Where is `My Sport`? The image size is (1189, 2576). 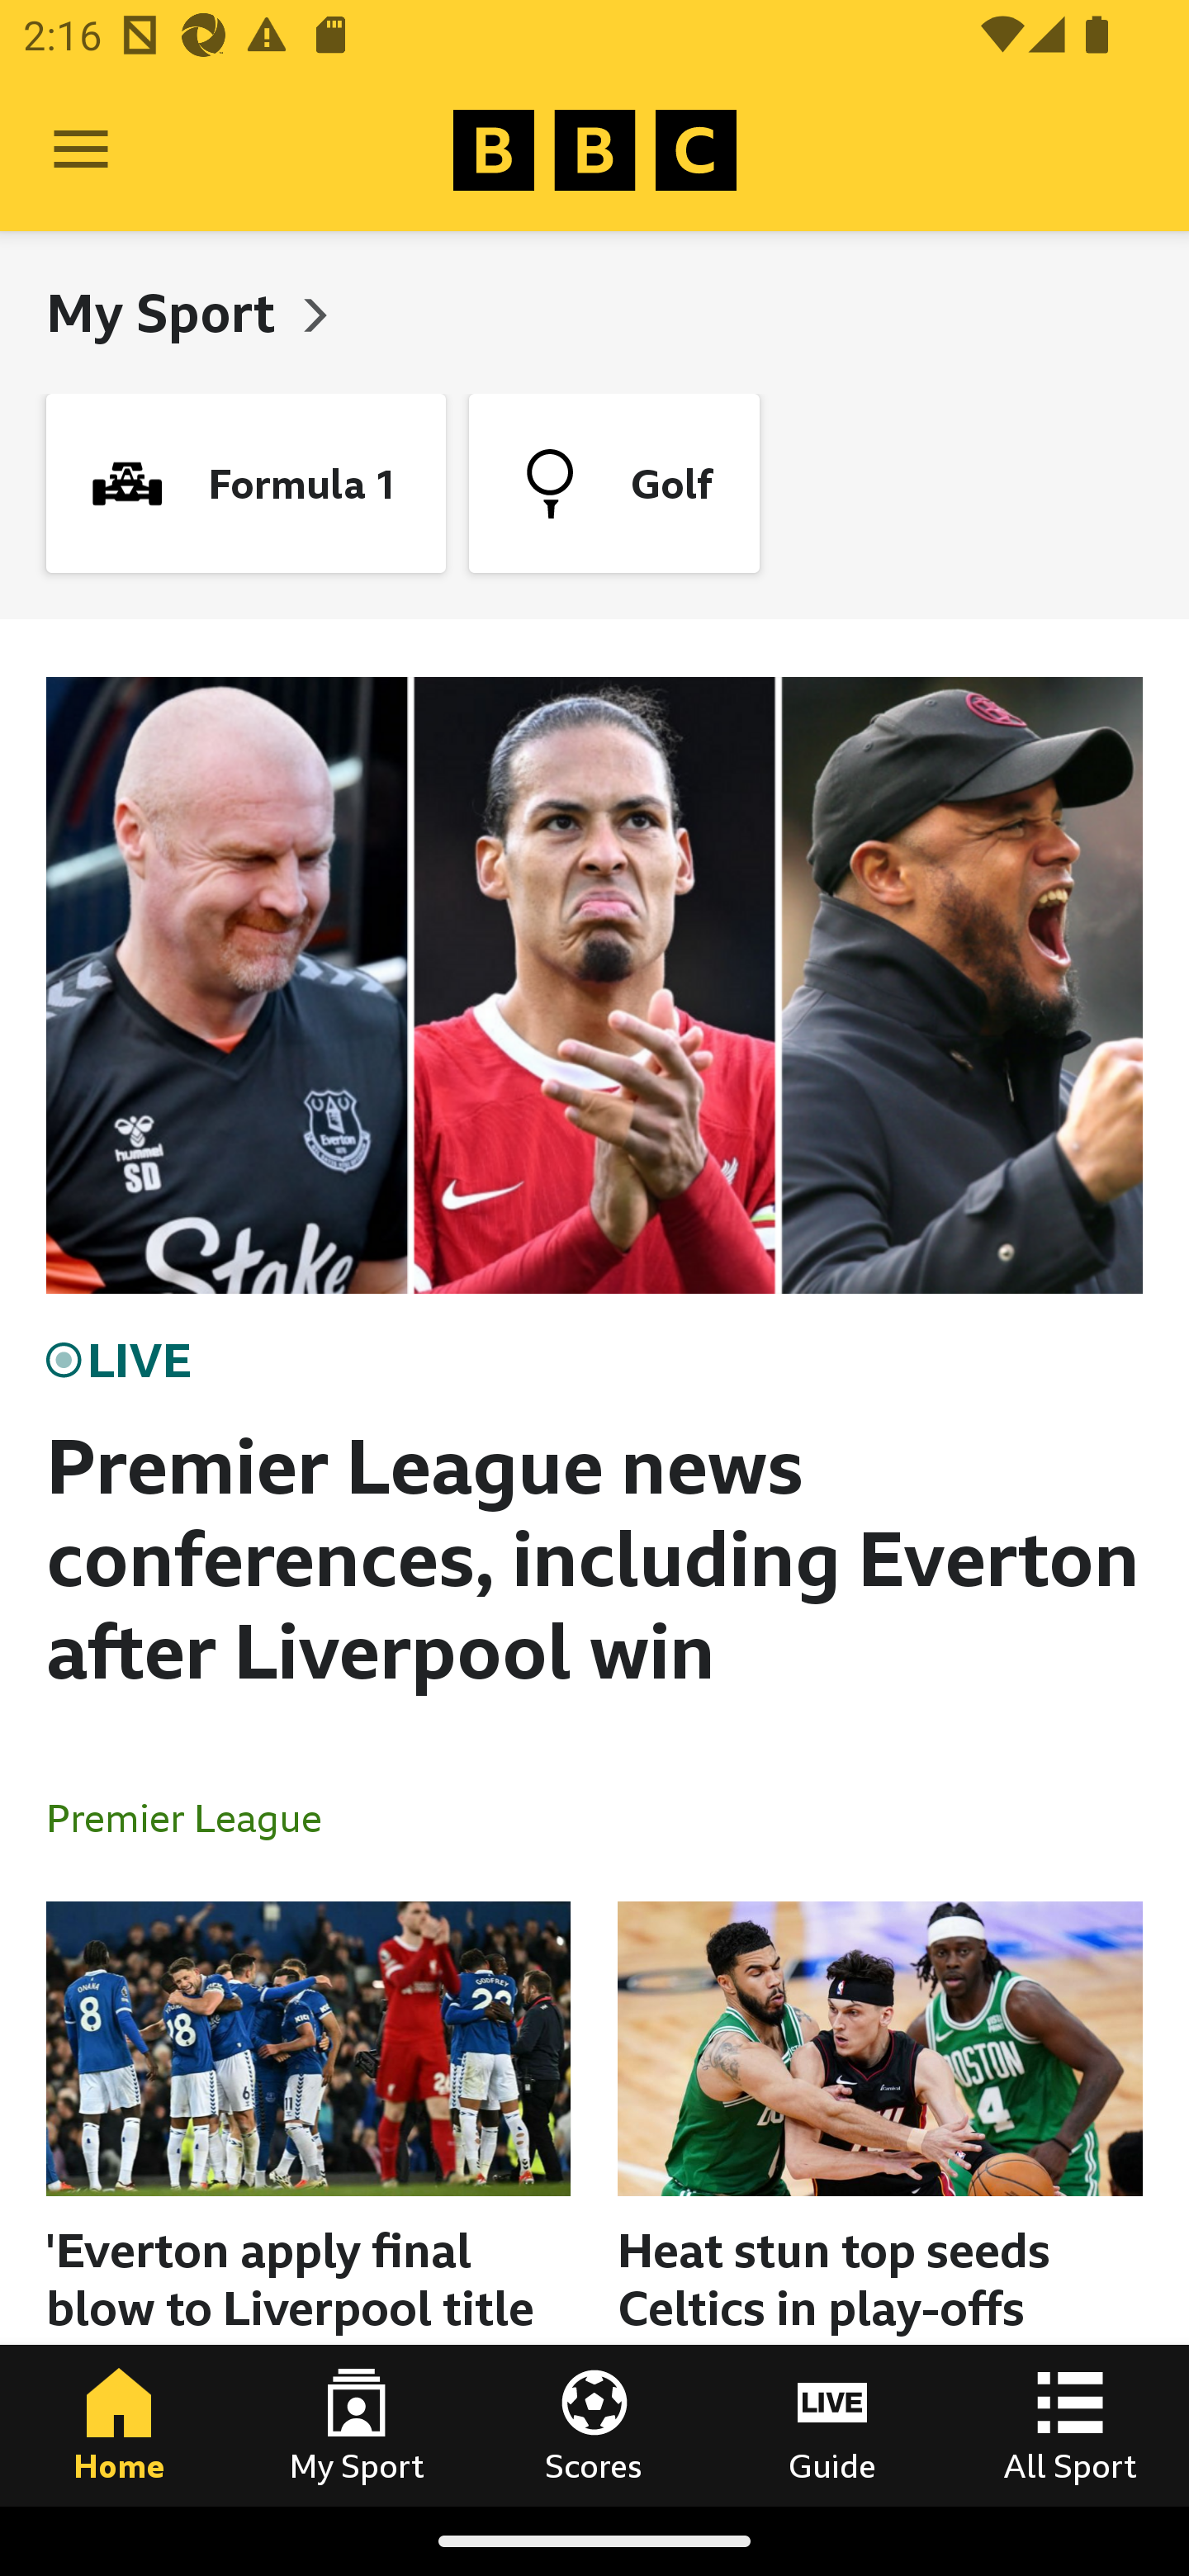 My Sport is located at coordinates (357, 2425).